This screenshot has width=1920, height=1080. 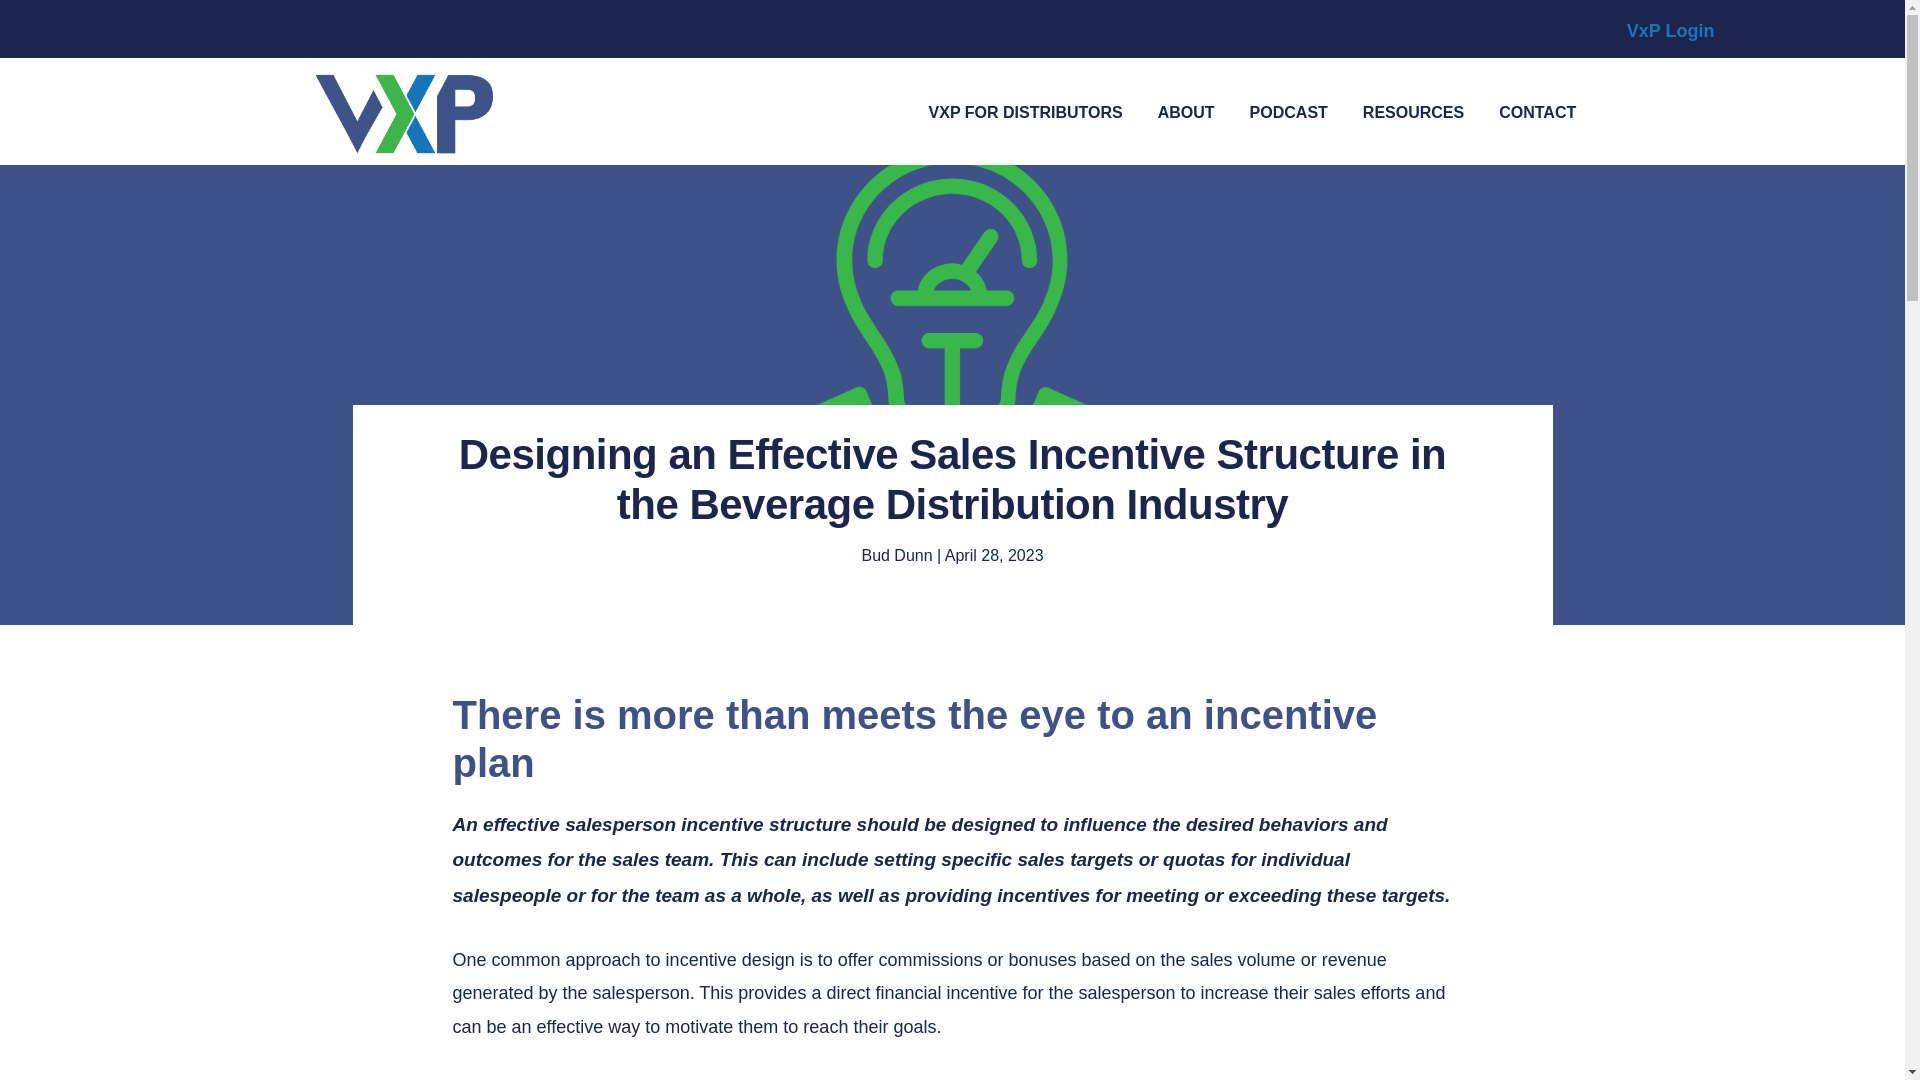 What do you see at coordinates (1538, 113) in the screenshot?
I see `CONTACT` at bounding box center [1538, 113].